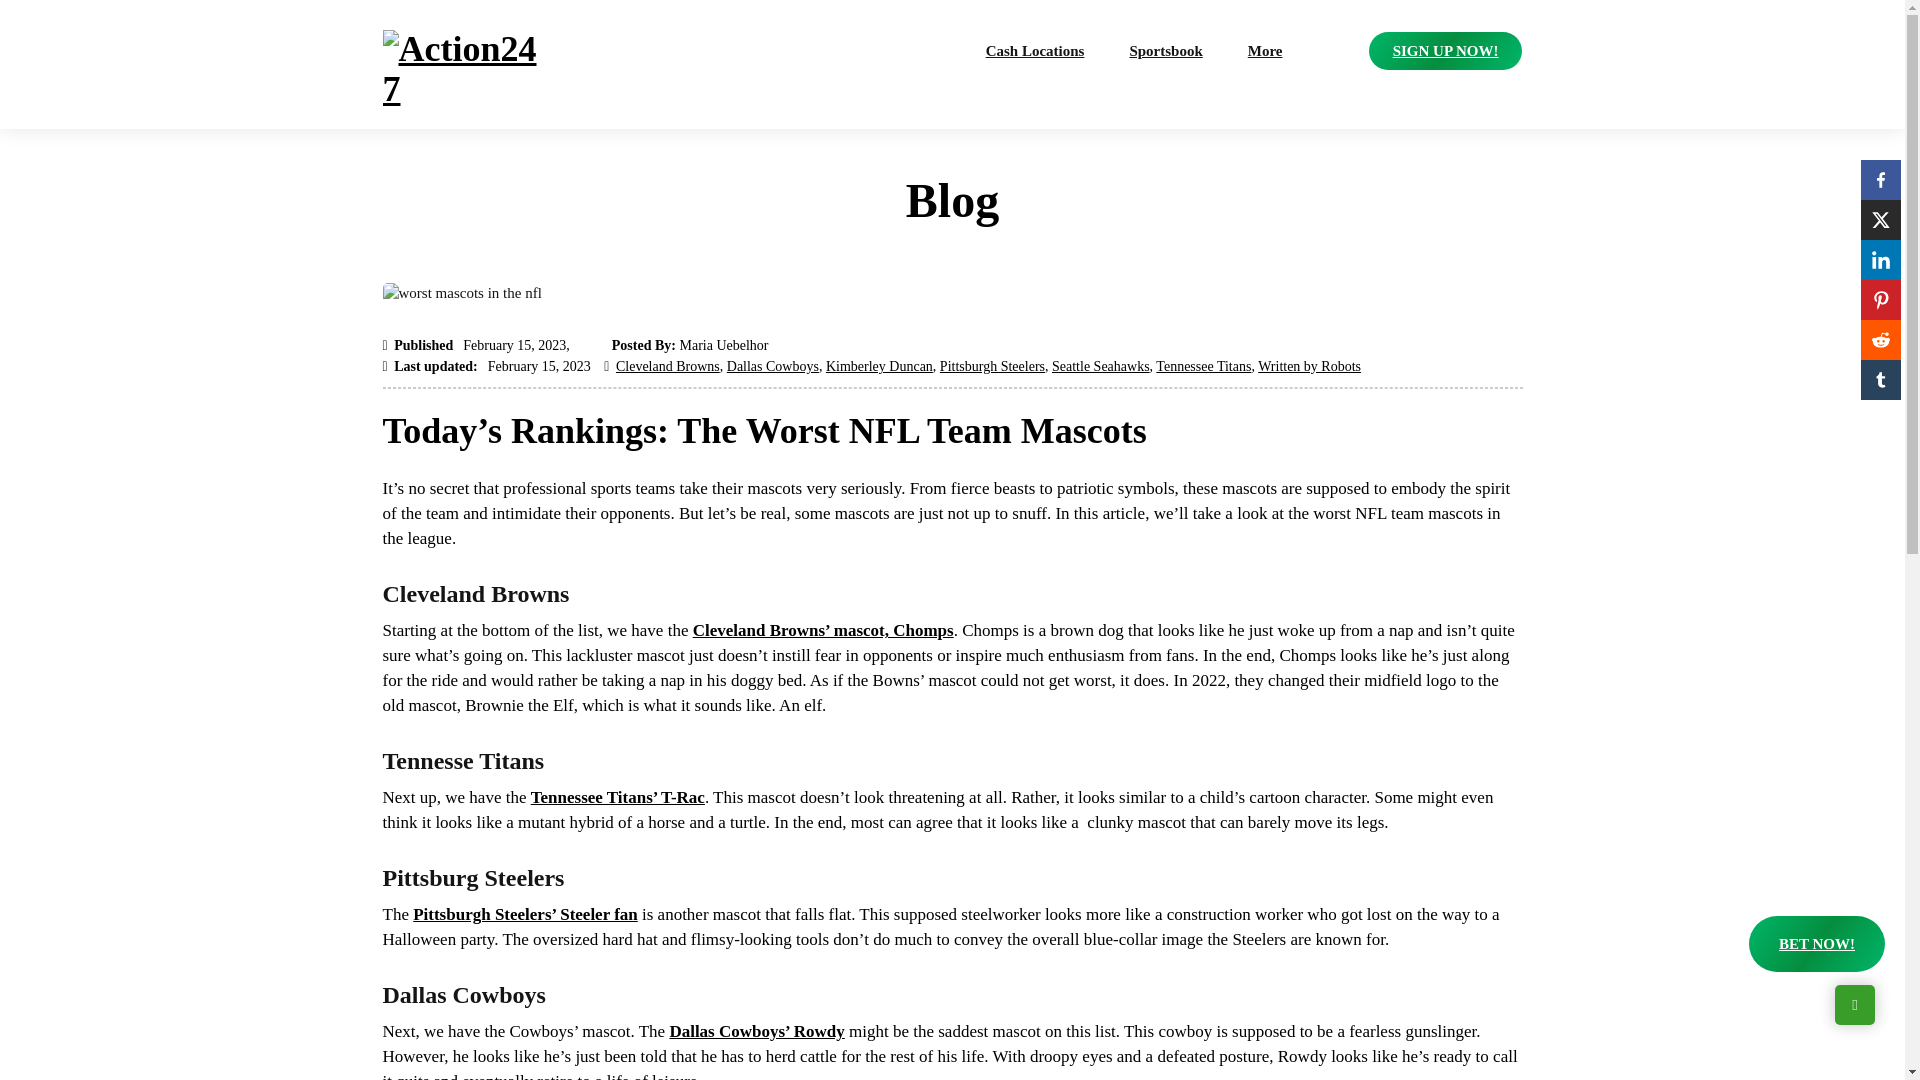 The width and height of the screenshot is (1920, 1080). Describe the element at coordinates (1101, 366) in the screenshot. I see `Seattle Seahawks` at that location.